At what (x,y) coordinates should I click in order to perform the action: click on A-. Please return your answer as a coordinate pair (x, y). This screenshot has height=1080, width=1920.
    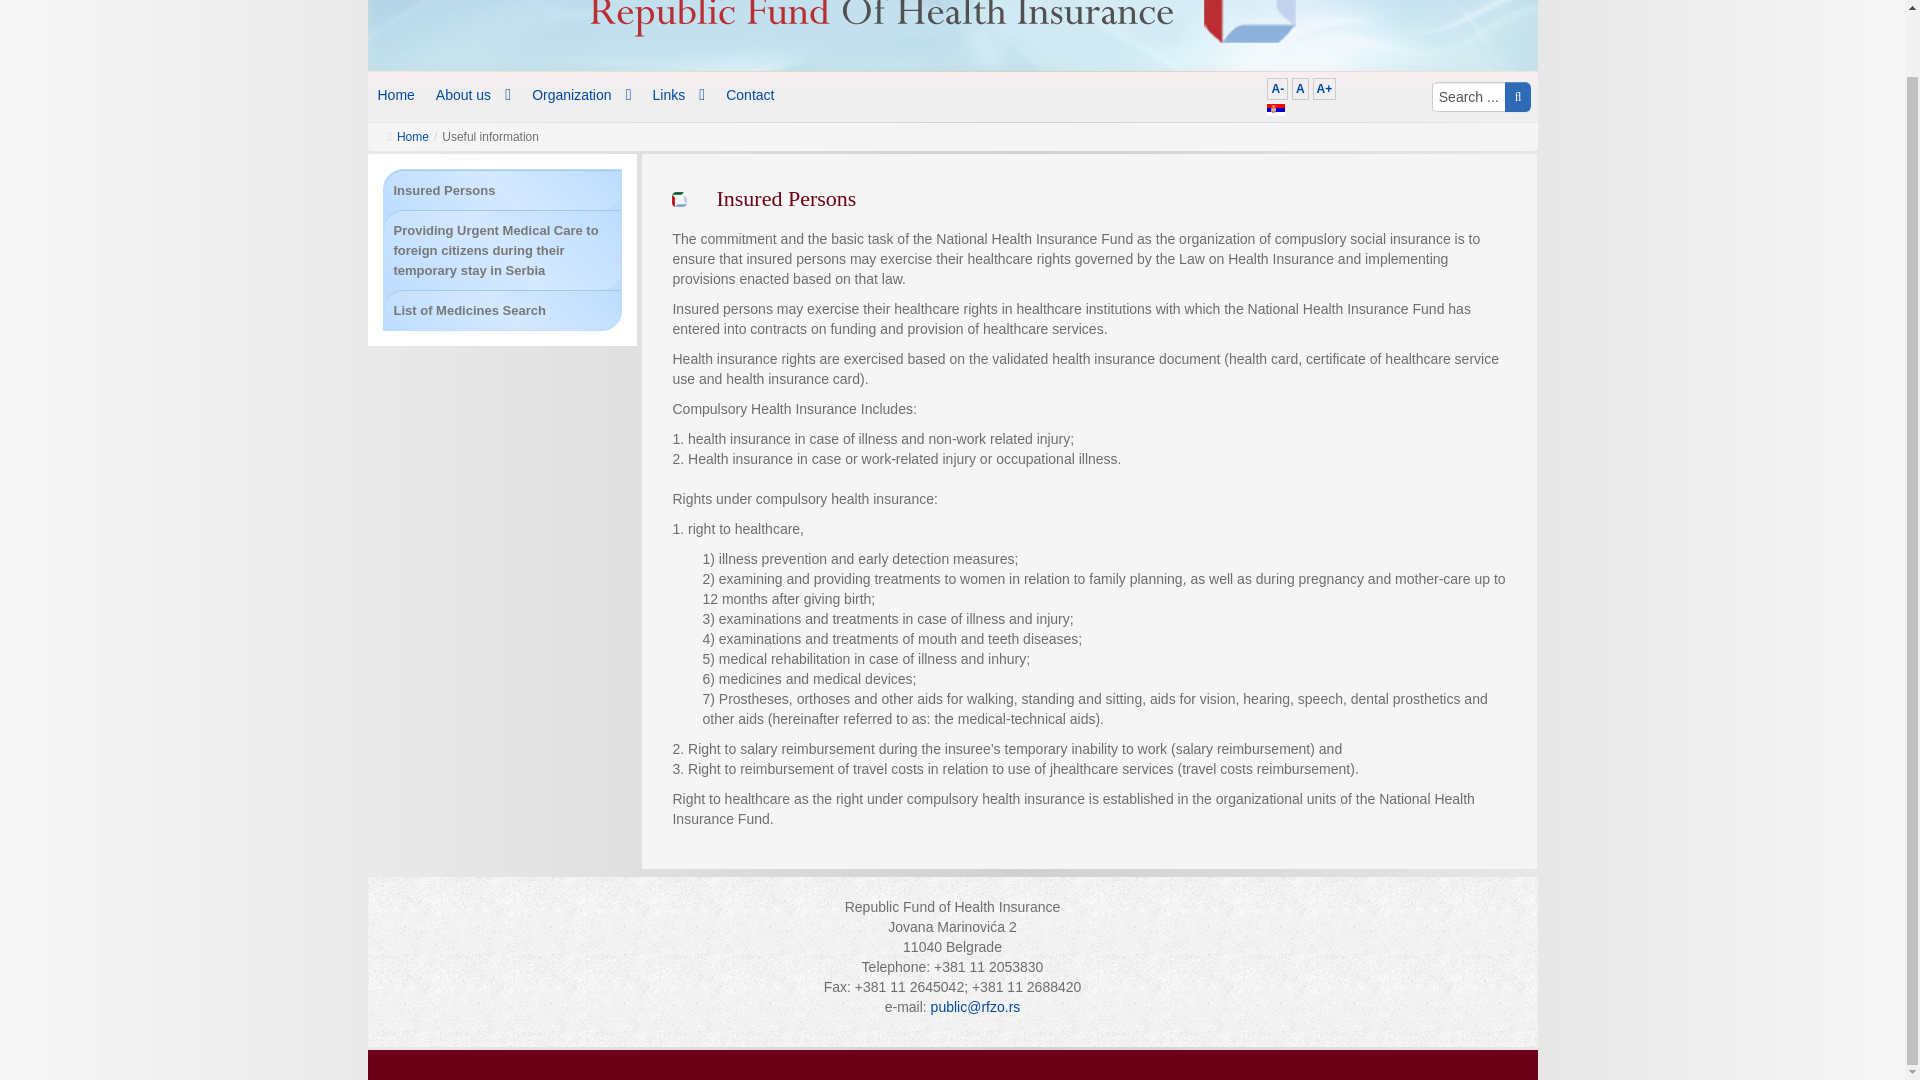
    Looking at the image, I should click on (1278, 88).